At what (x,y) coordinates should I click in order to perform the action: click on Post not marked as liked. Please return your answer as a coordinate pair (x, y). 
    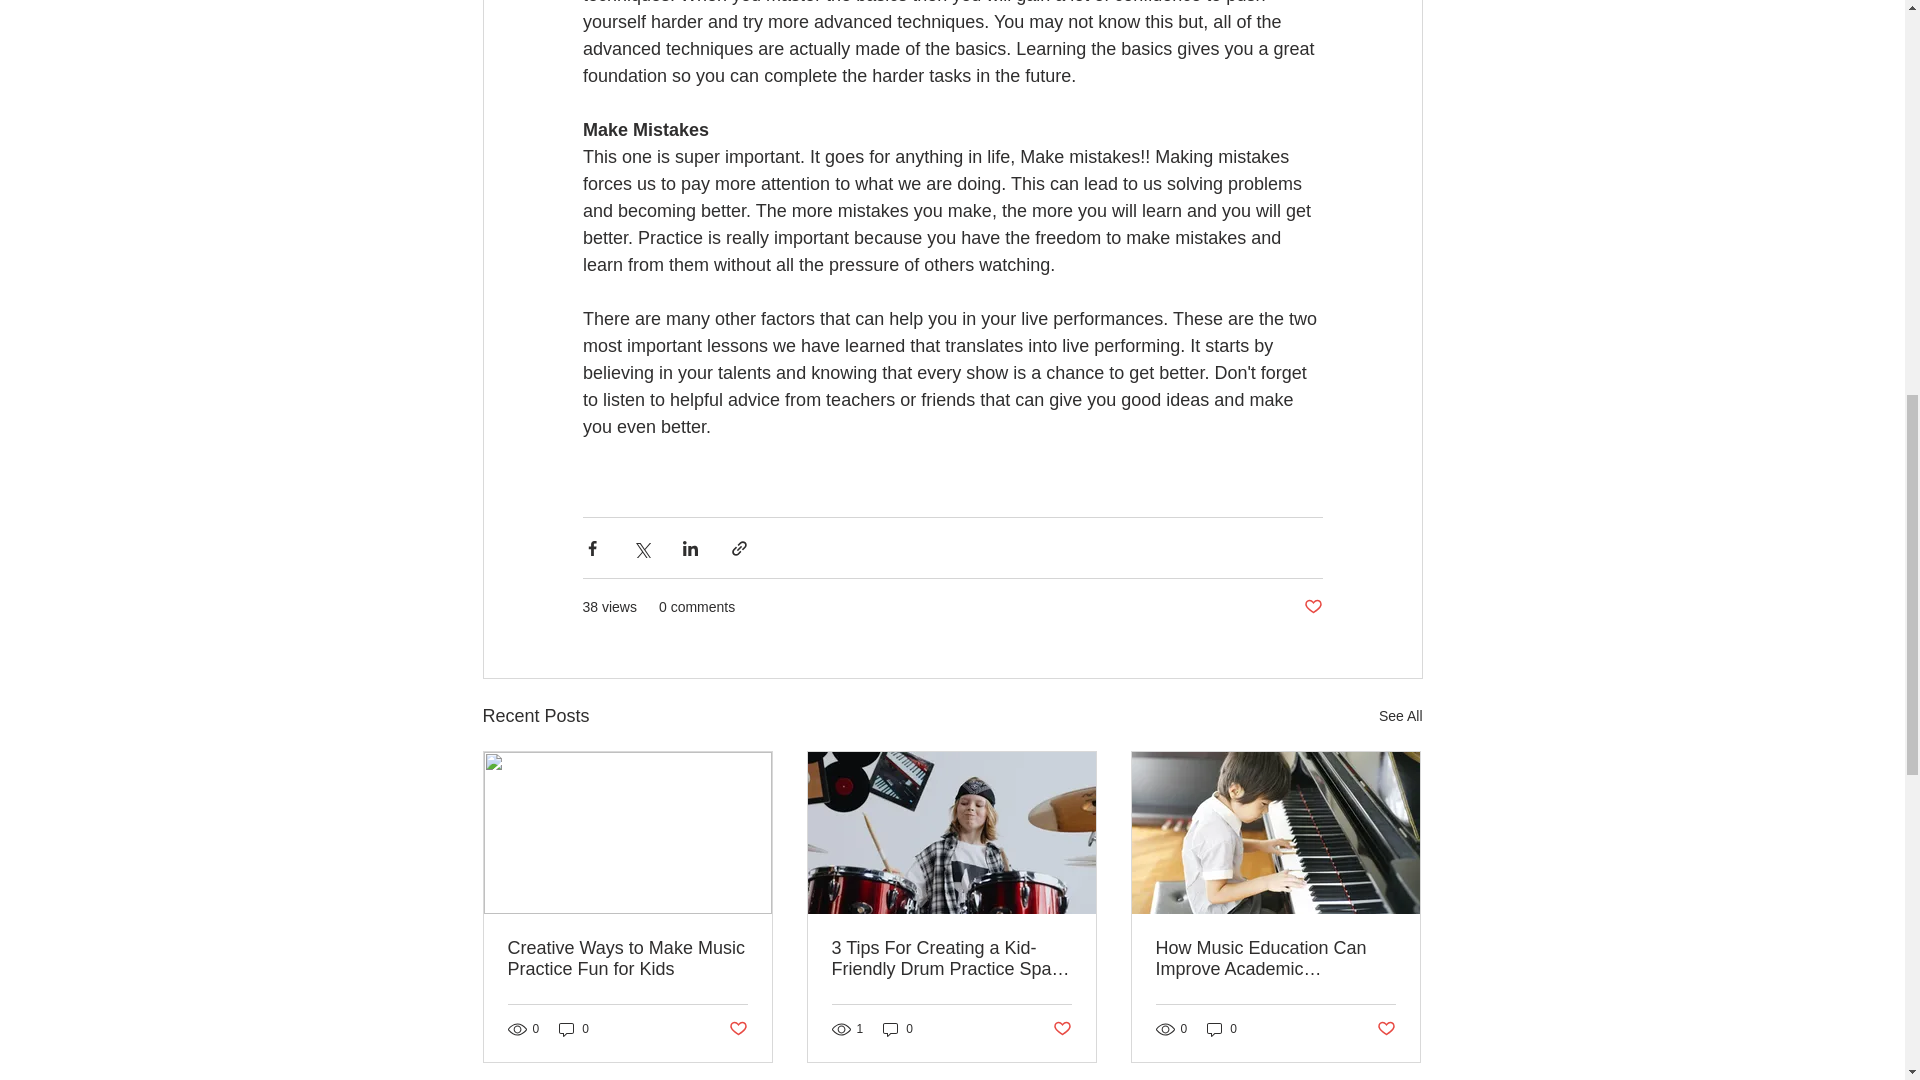
    Looking at the image, I should click on (1062, 1030).